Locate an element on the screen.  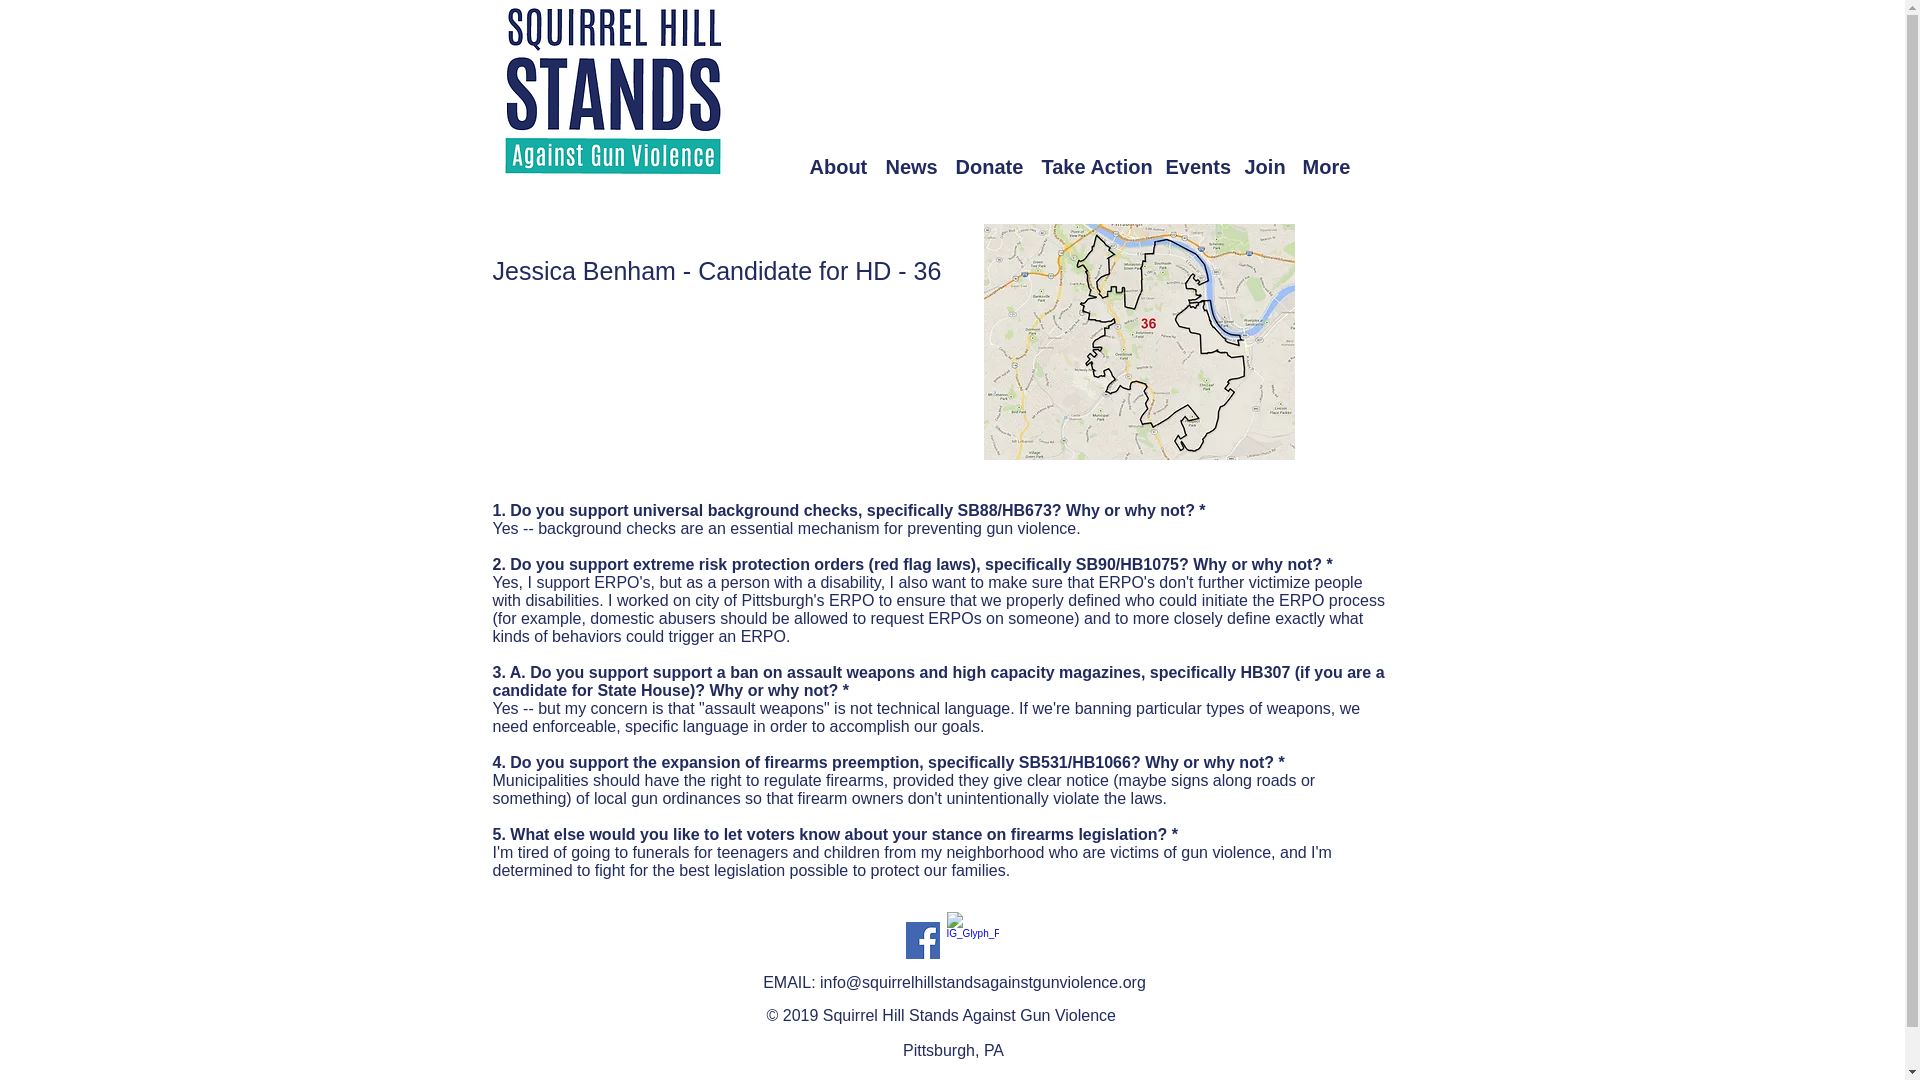
Donate is located at coordinates (989, 166).